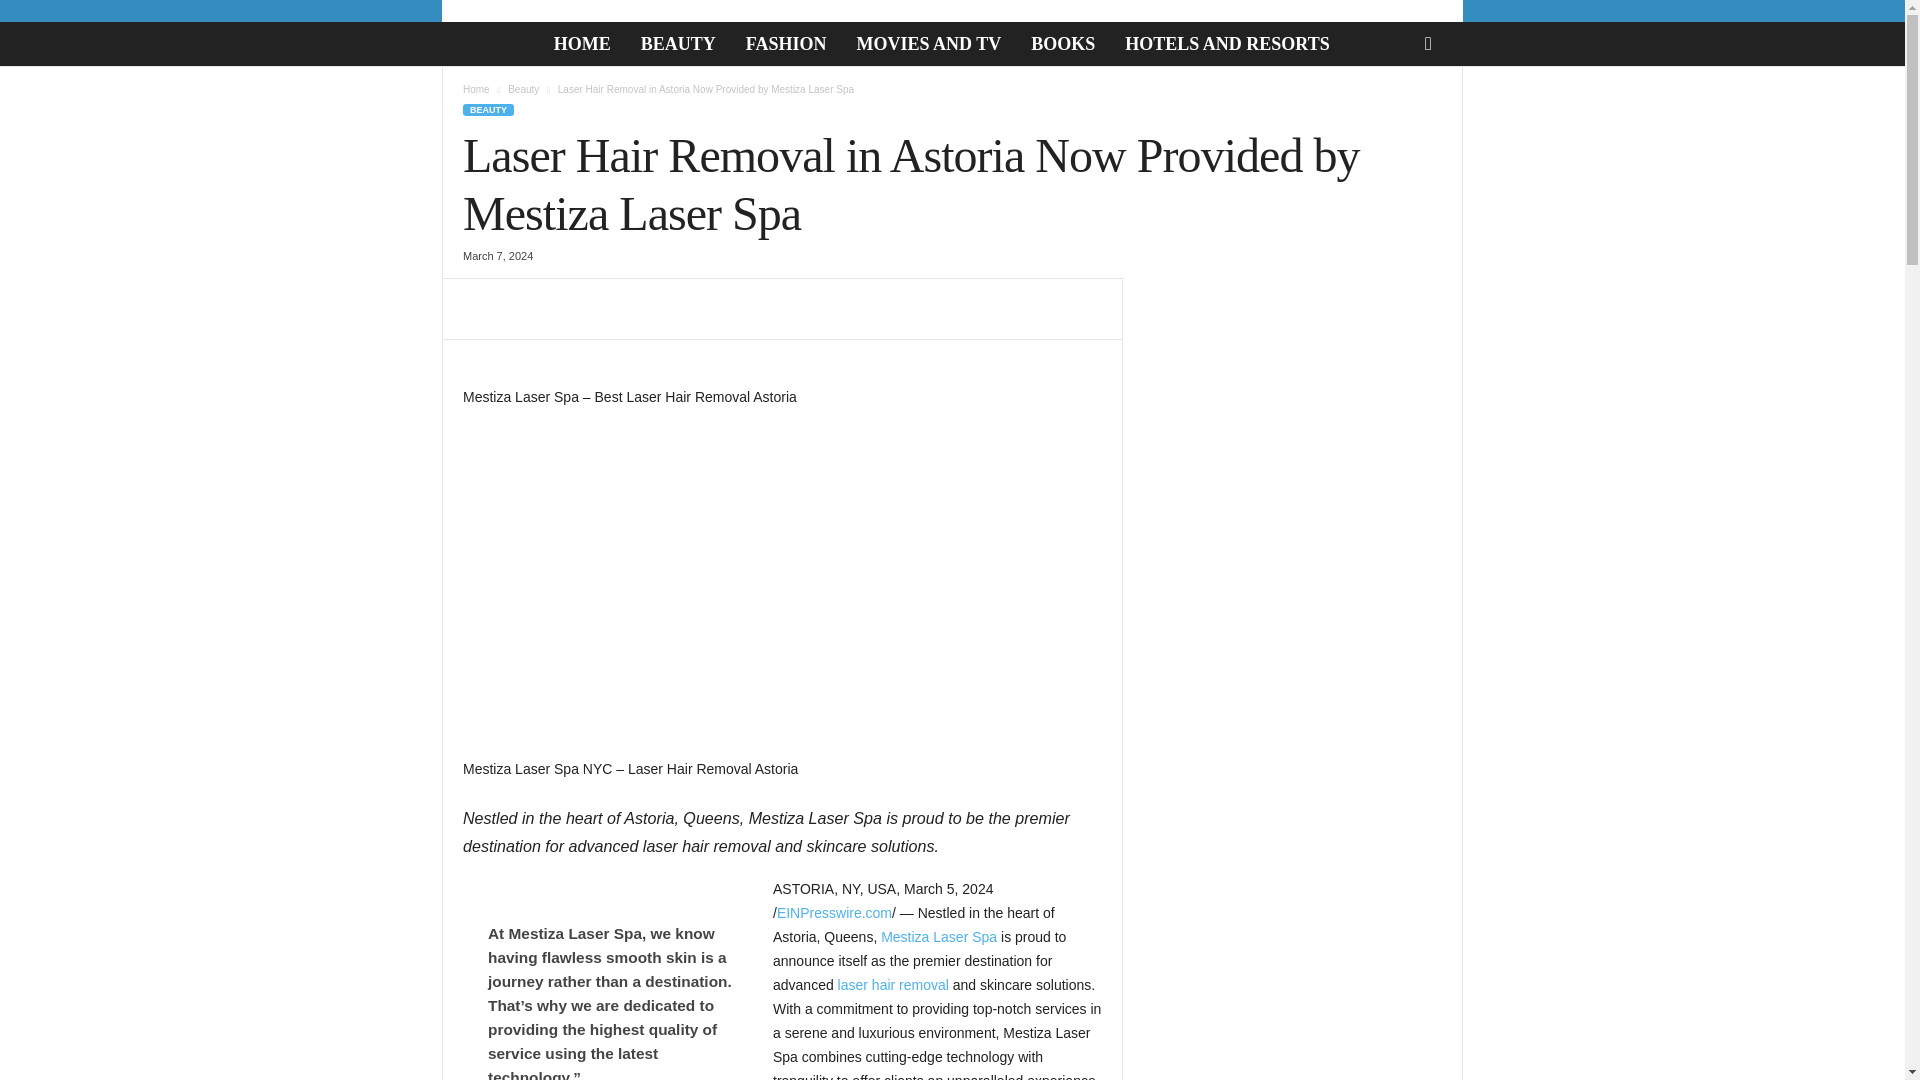  I want to click on Mestiza Laser Spa, so click(938, 936).